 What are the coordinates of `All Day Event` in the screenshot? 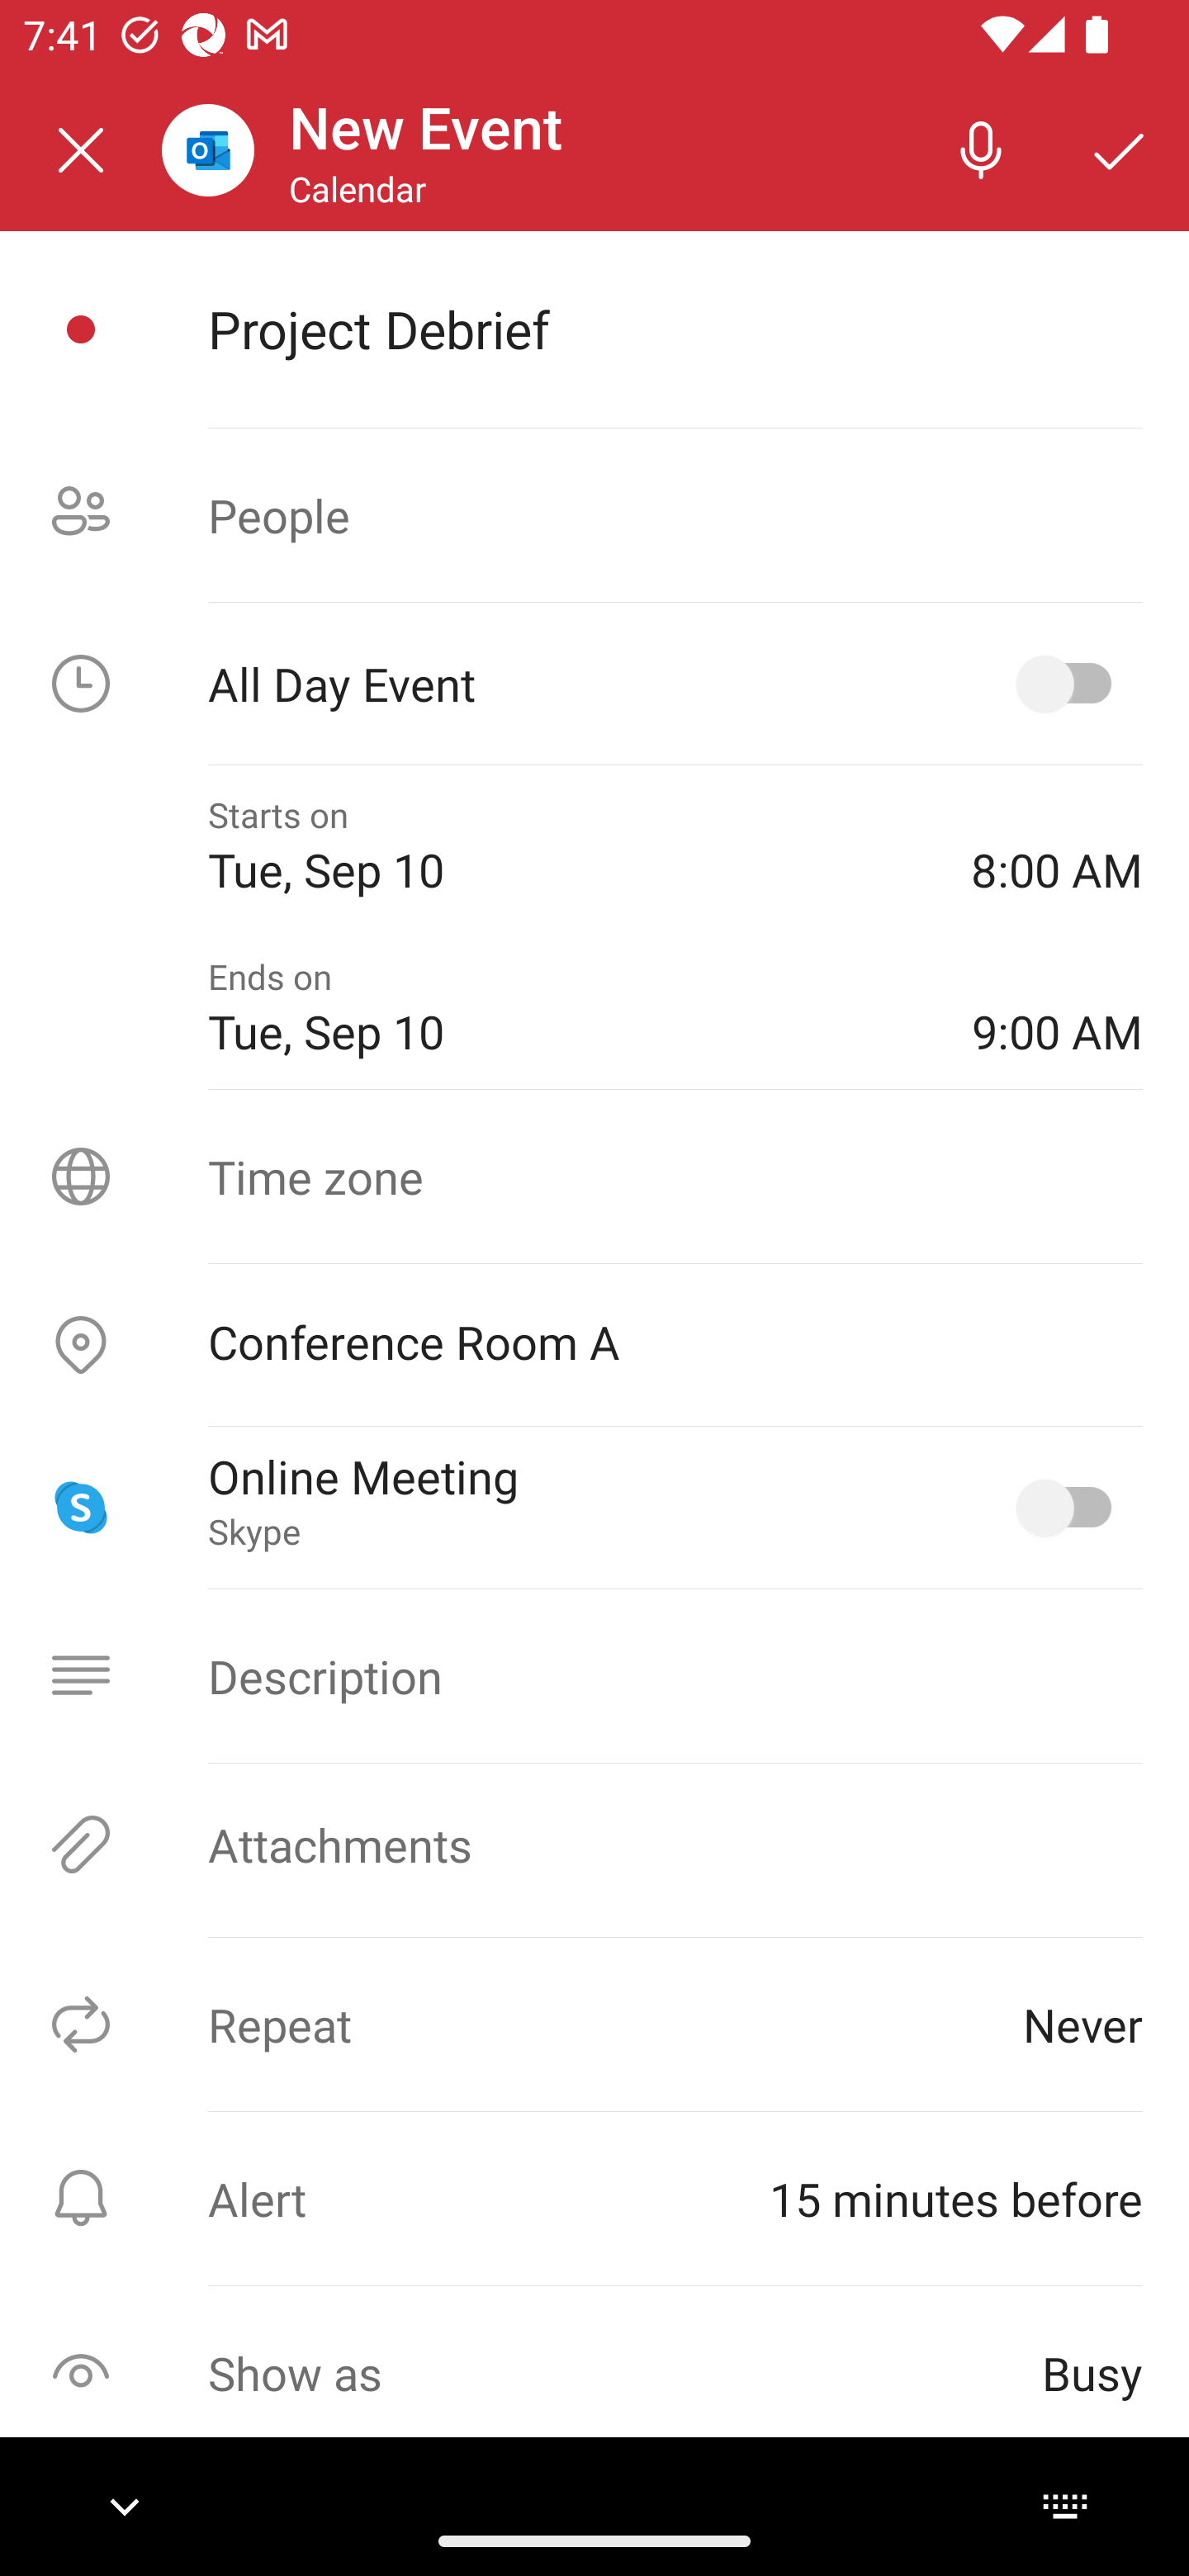 It's located at (594, 684).